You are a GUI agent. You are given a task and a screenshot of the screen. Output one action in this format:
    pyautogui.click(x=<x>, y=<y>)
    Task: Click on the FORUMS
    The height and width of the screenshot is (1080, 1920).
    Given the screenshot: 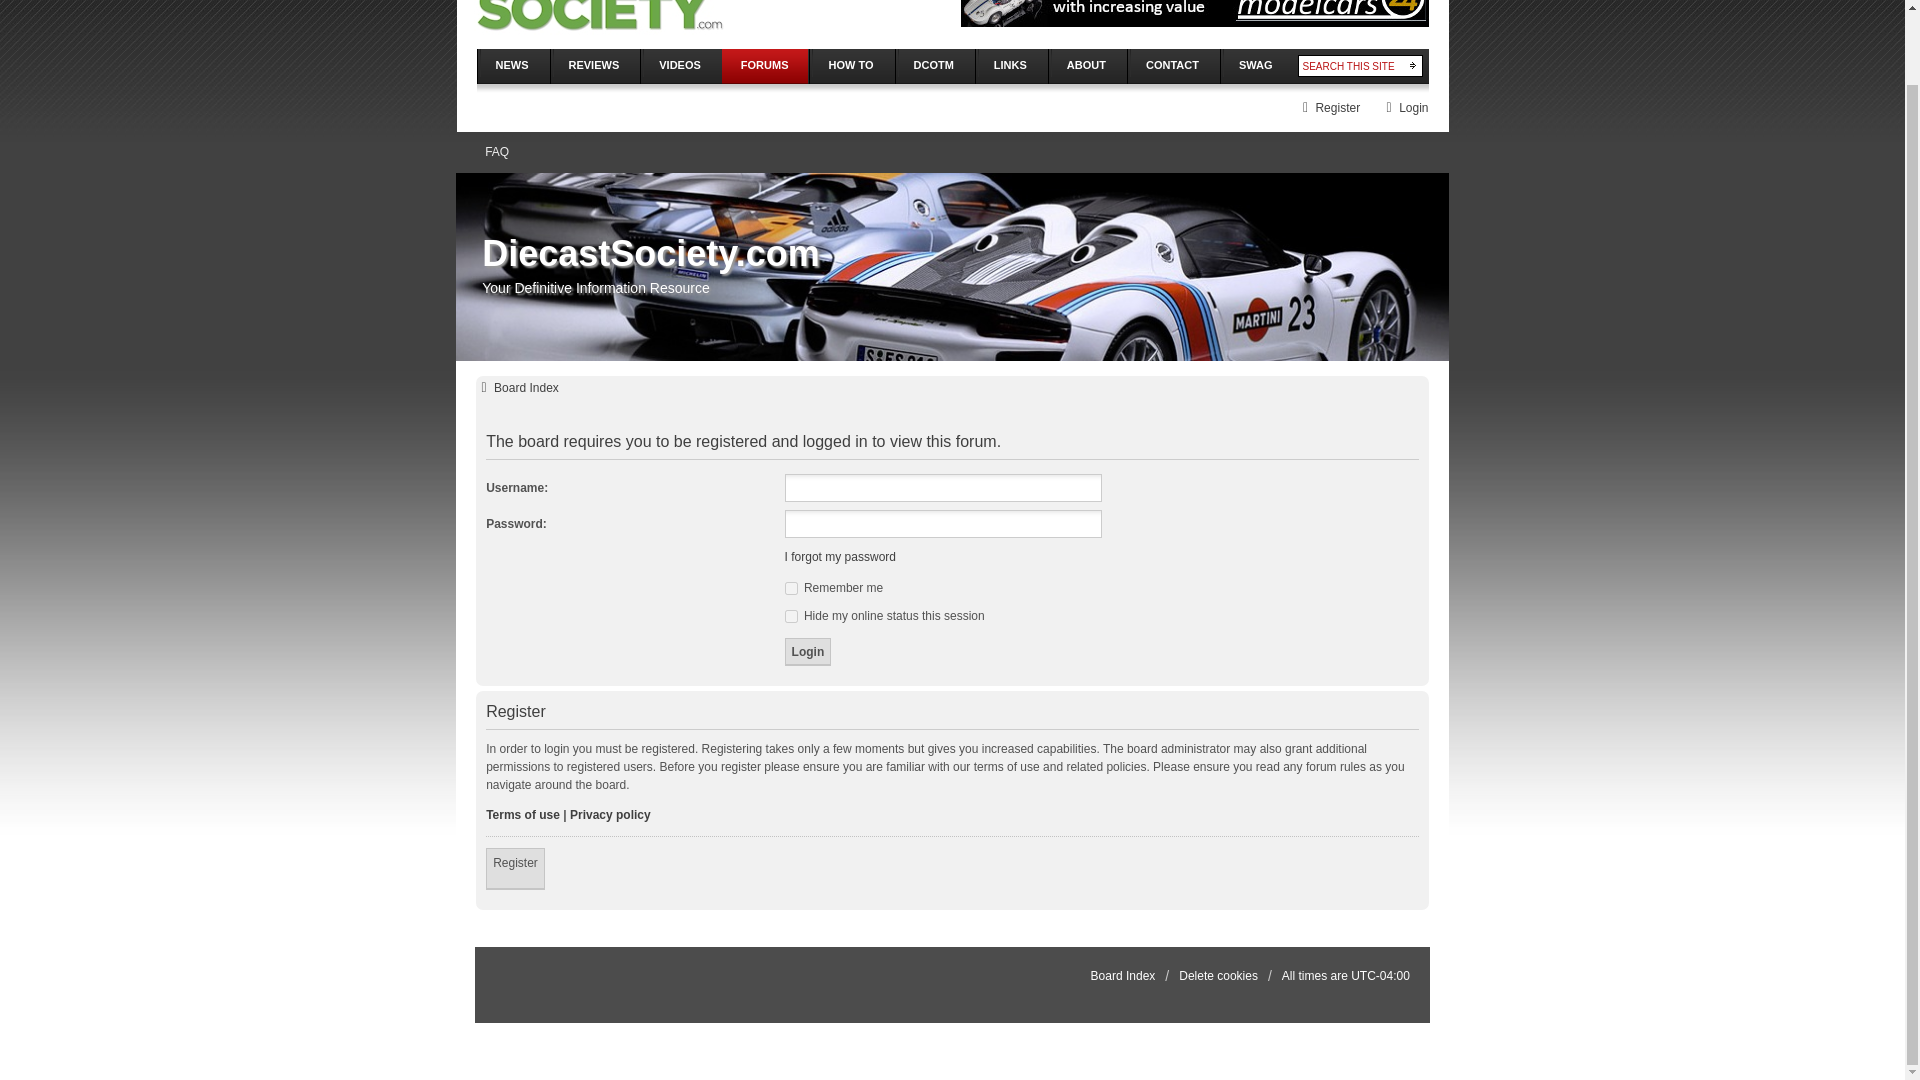 What is the action you would take?
    pyautogui.click(x=764, y=66)
    